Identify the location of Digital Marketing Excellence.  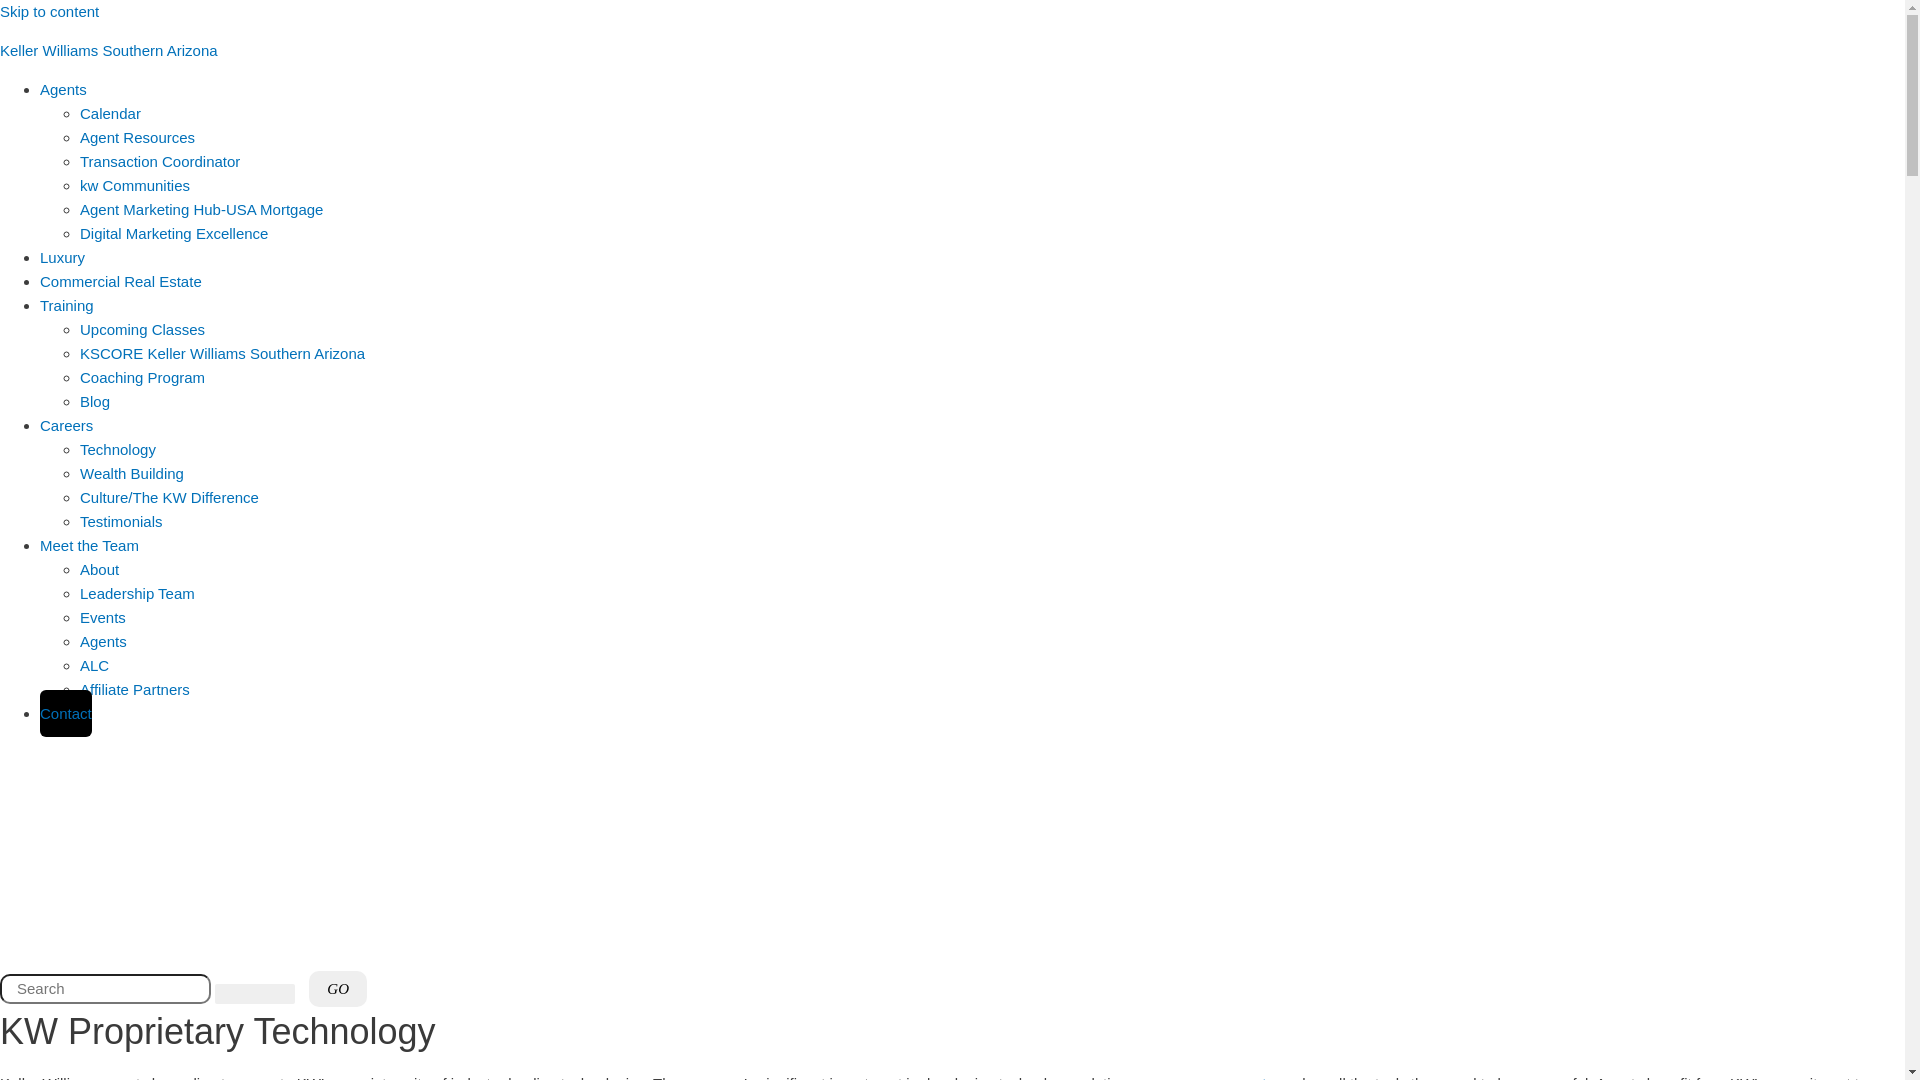
(174, 234).